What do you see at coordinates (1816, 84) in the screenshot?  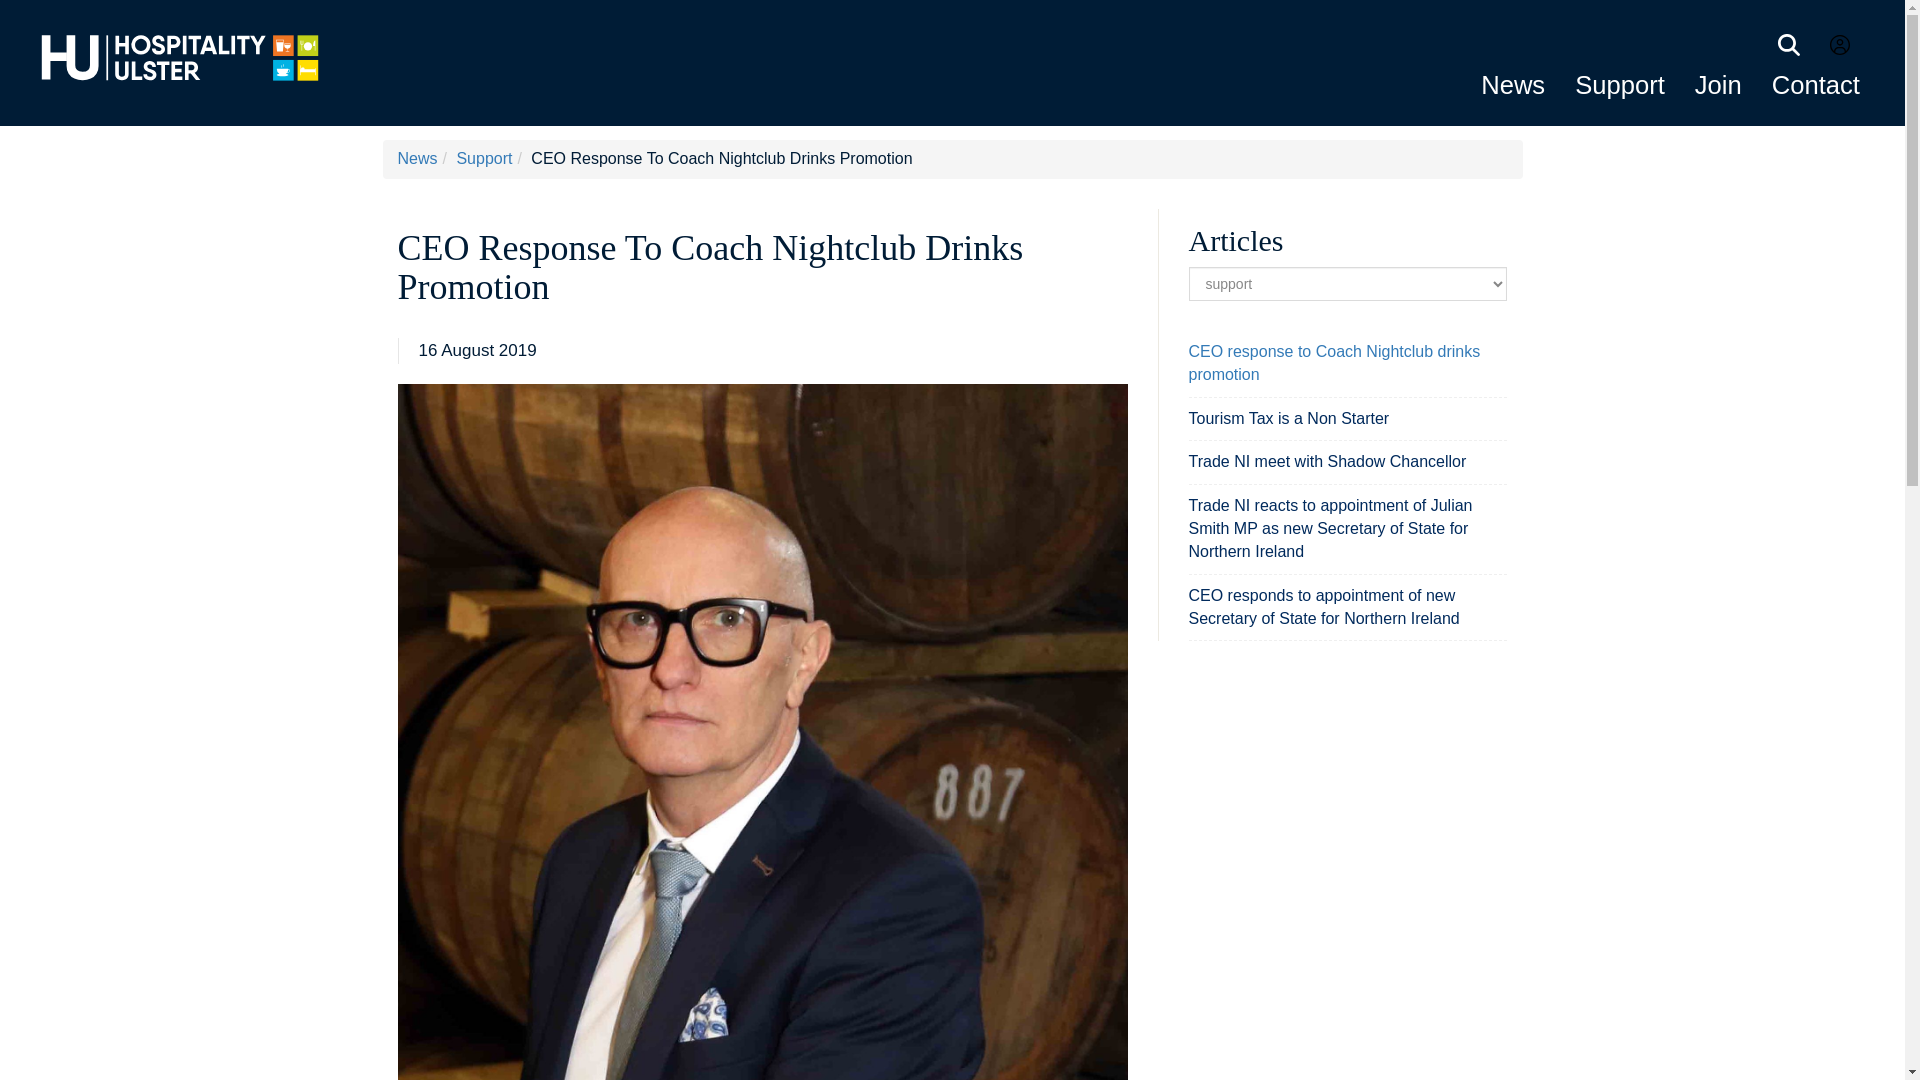 I see `Contact` at bounding box center [1816, 84].